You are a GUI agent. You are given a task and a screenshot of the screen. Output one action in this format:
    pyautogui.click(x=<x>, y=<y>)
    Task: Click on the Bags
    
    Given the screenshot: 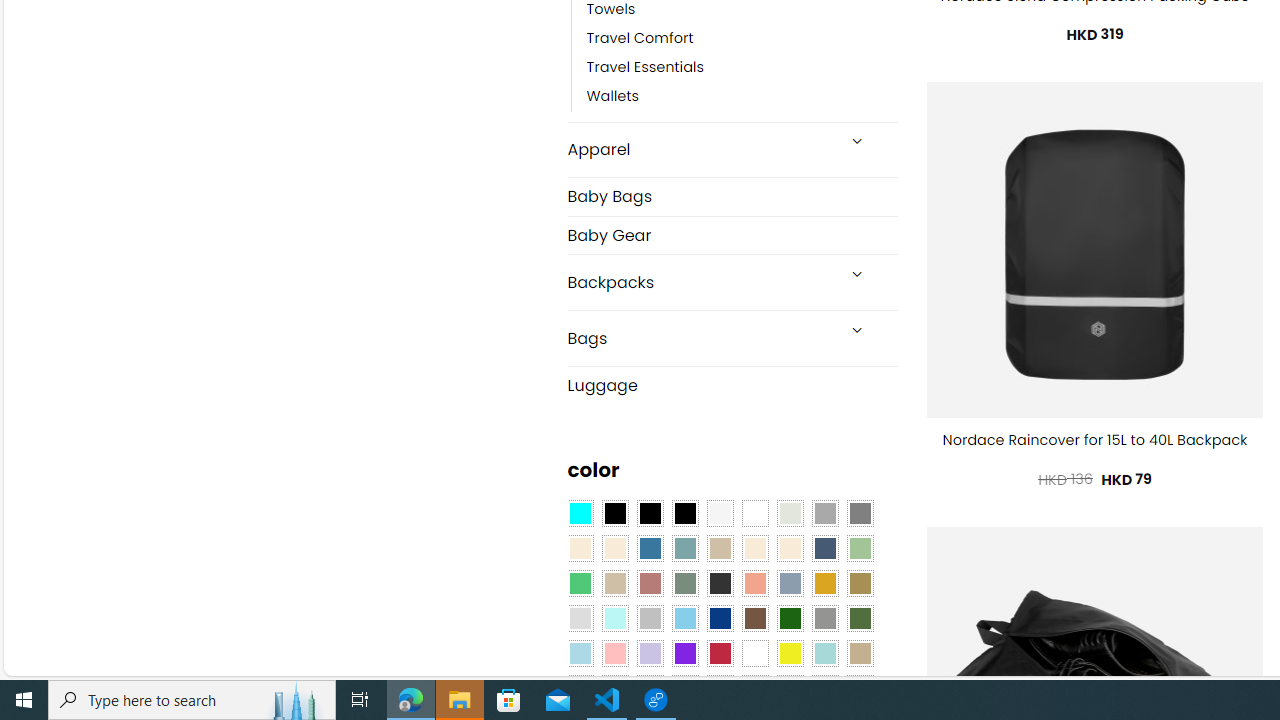 What is the action you would take?
    pyautogui.click(x=700, y=338)
    